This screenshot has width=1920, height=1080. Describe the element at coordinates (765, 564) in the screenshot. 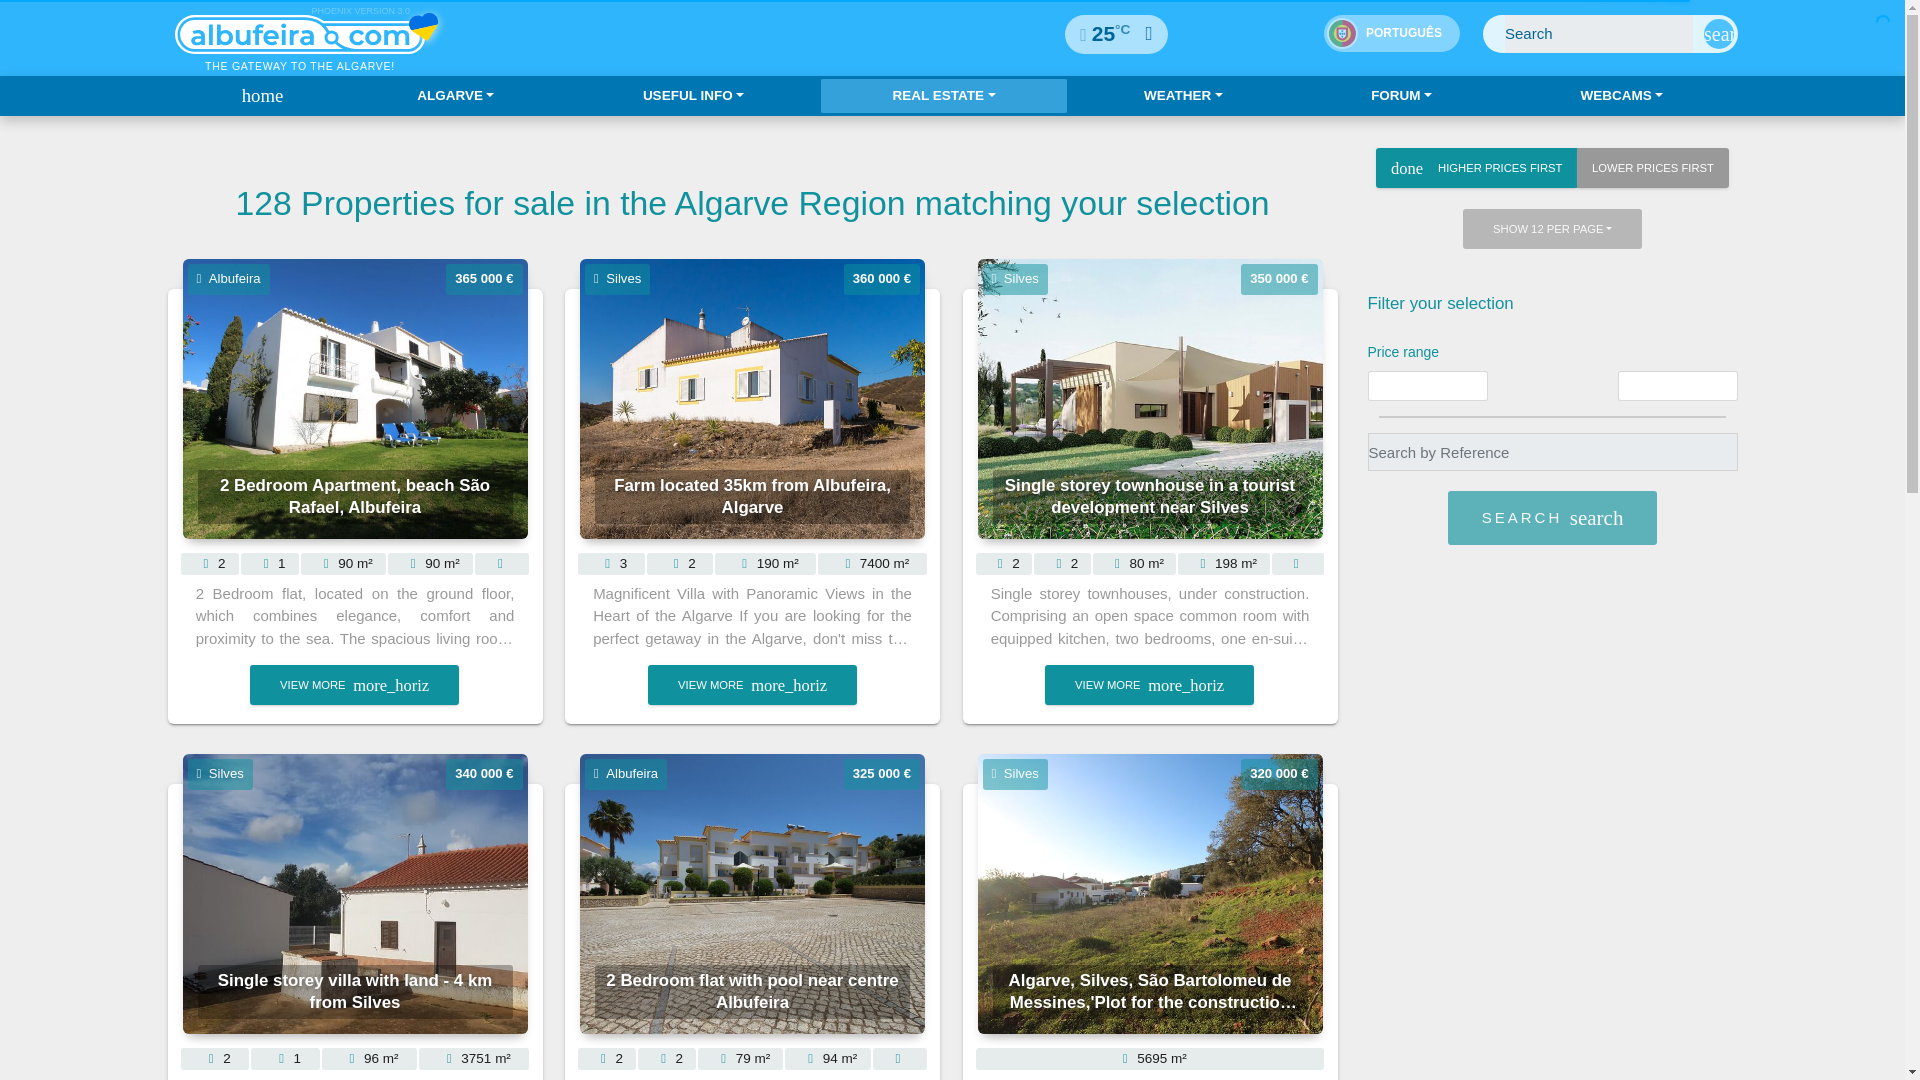

I see `Built area` at that location.